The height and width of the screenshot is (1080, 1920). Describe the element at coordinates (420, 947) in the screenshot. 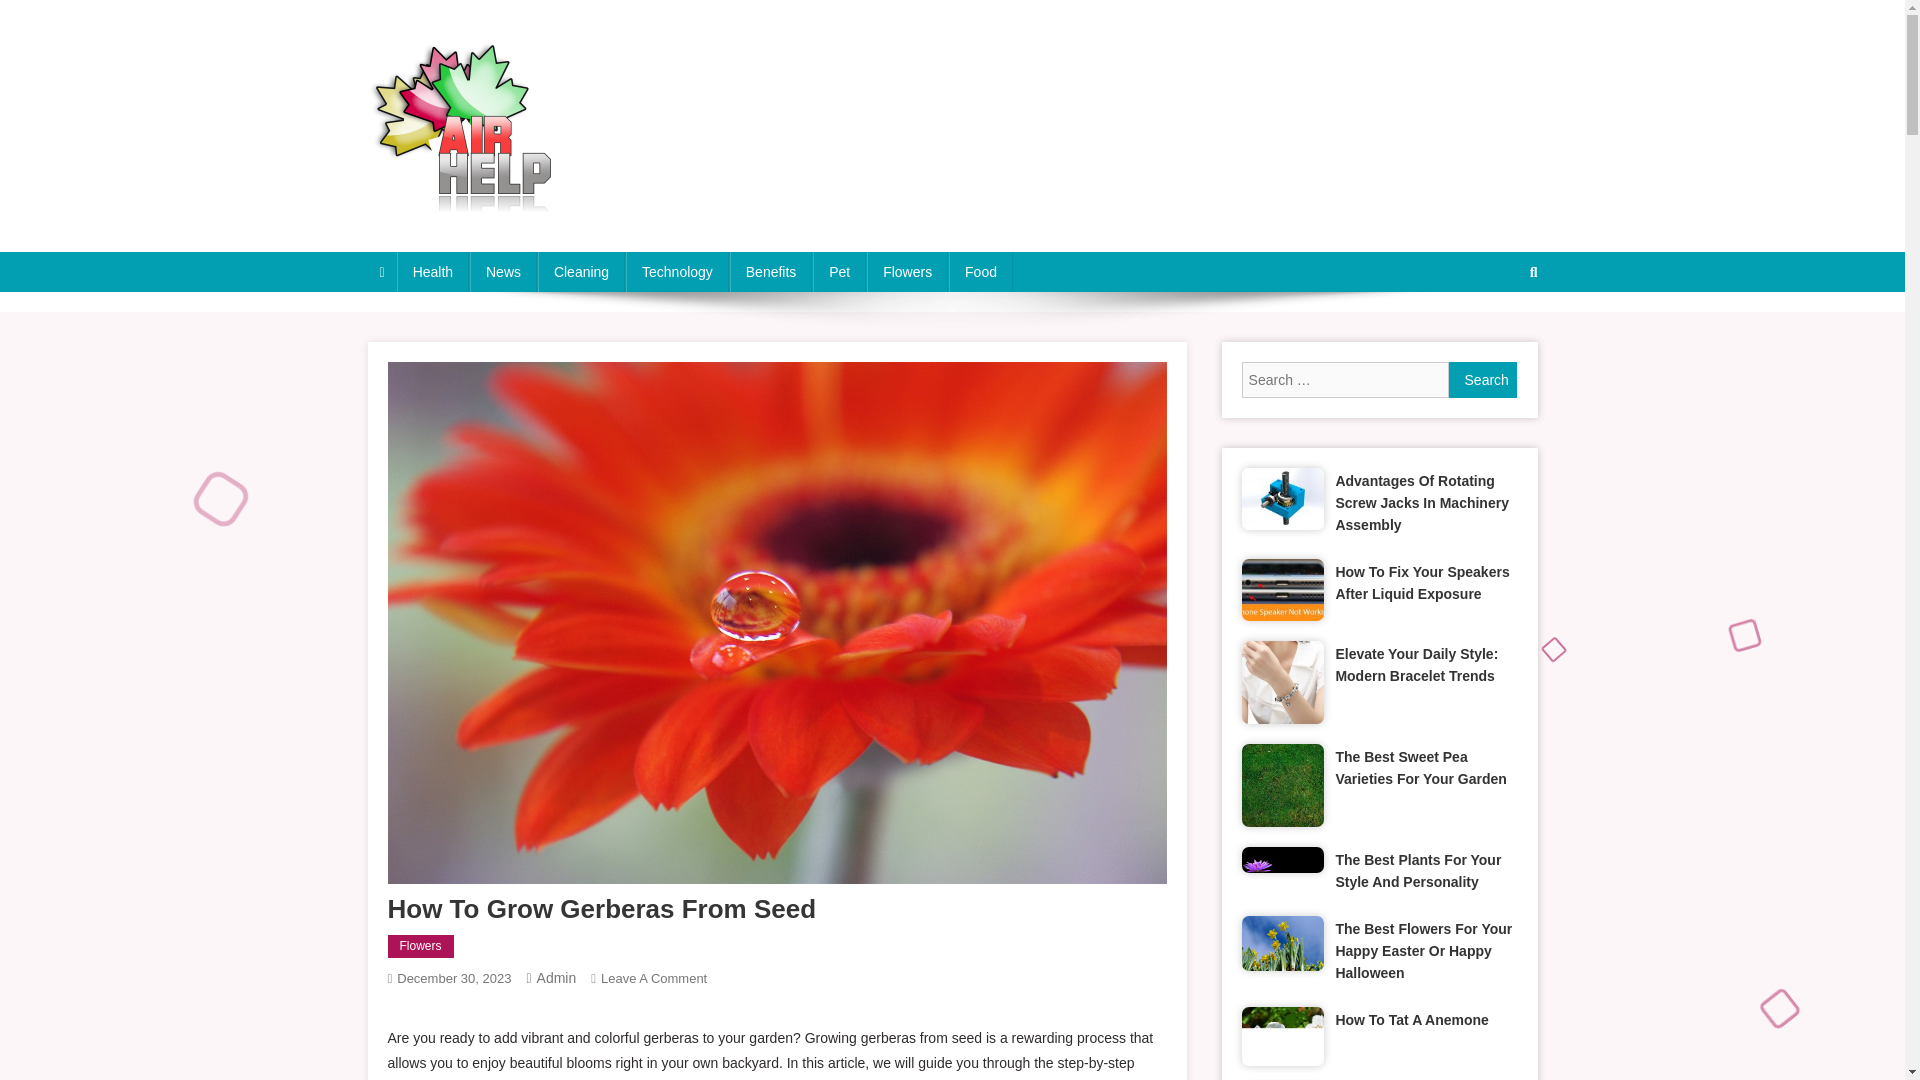

I see `Benefits` at that location.